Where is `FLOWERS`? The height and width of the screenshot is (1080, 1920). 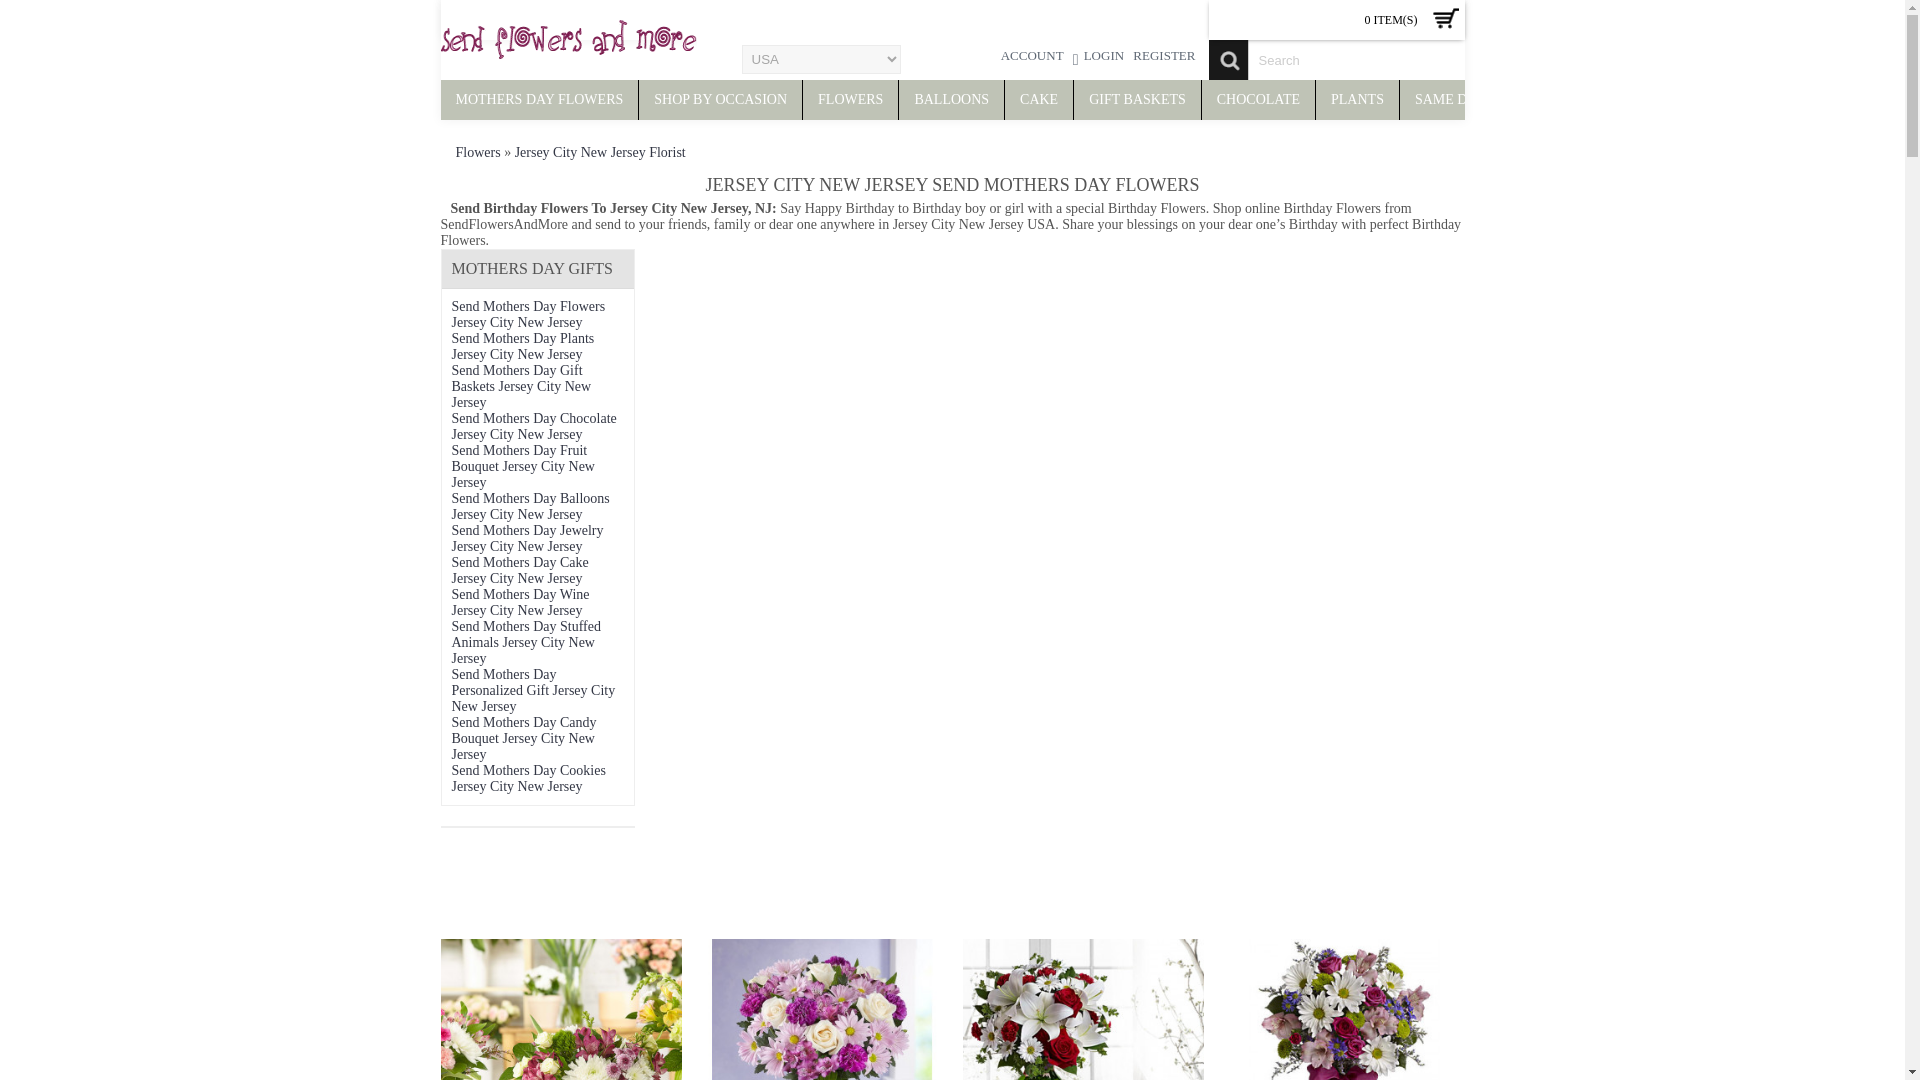 FLOWERS is located at coordinates (850, 99).